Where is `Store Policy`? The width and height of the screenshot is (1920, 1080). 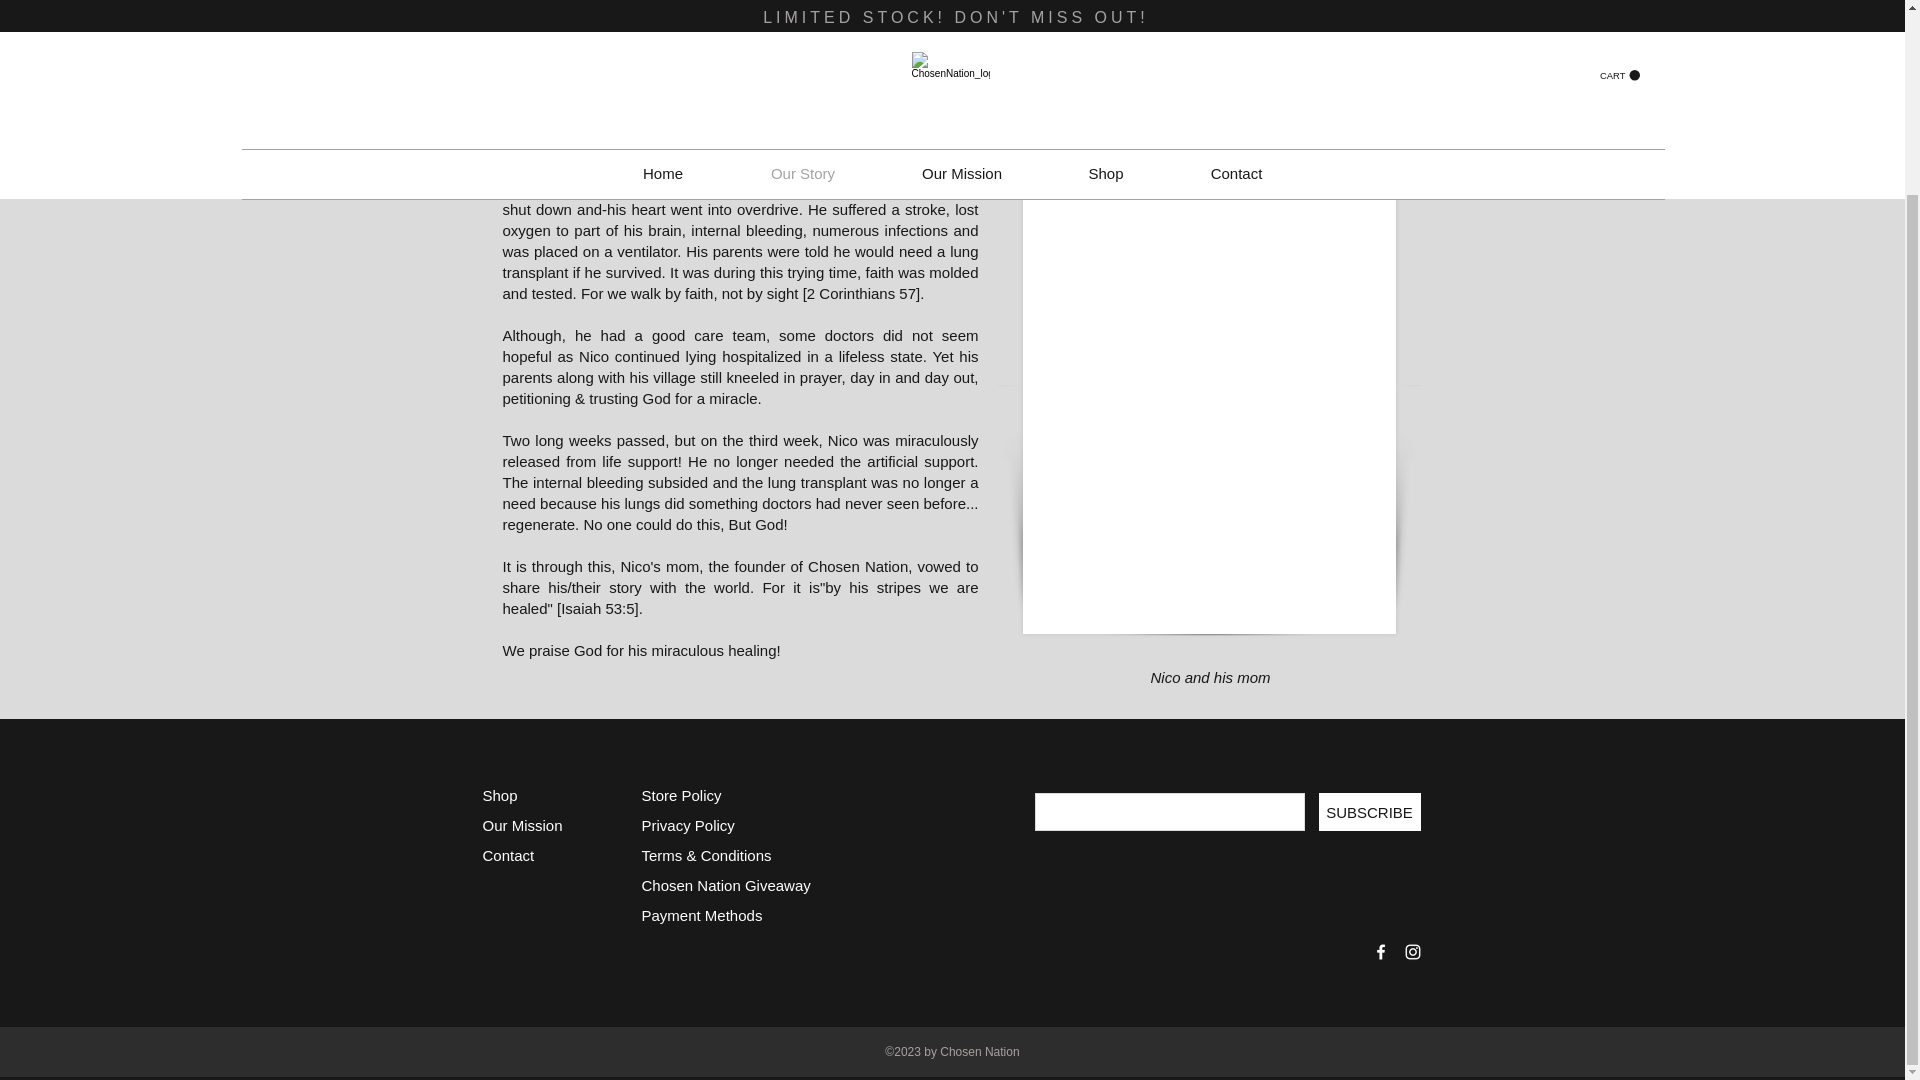 Store Policy is located at coordinates (681, 795).